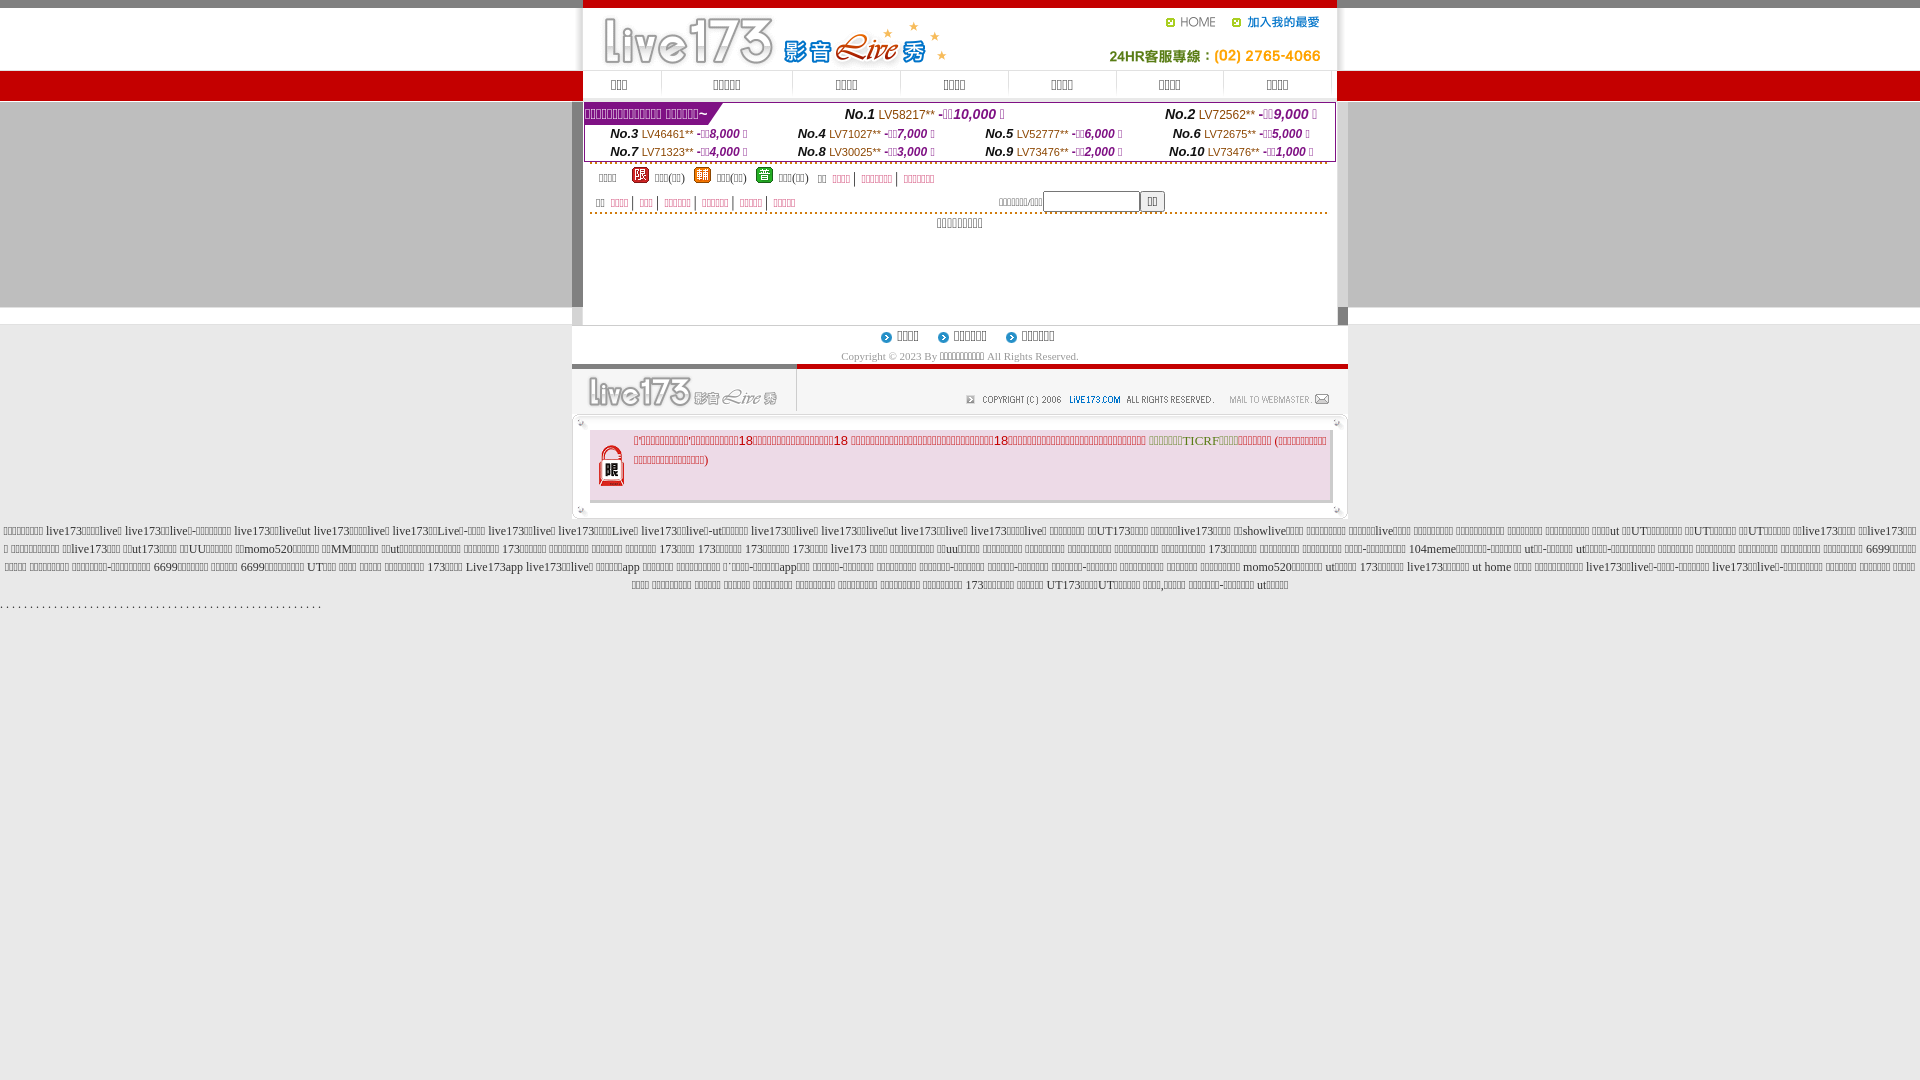 The width and height of the screenshot is (1920, 1080). What do you see at coordinates (68, 604) in the screenshot?
I see `.` at bounding box center [68, 604].